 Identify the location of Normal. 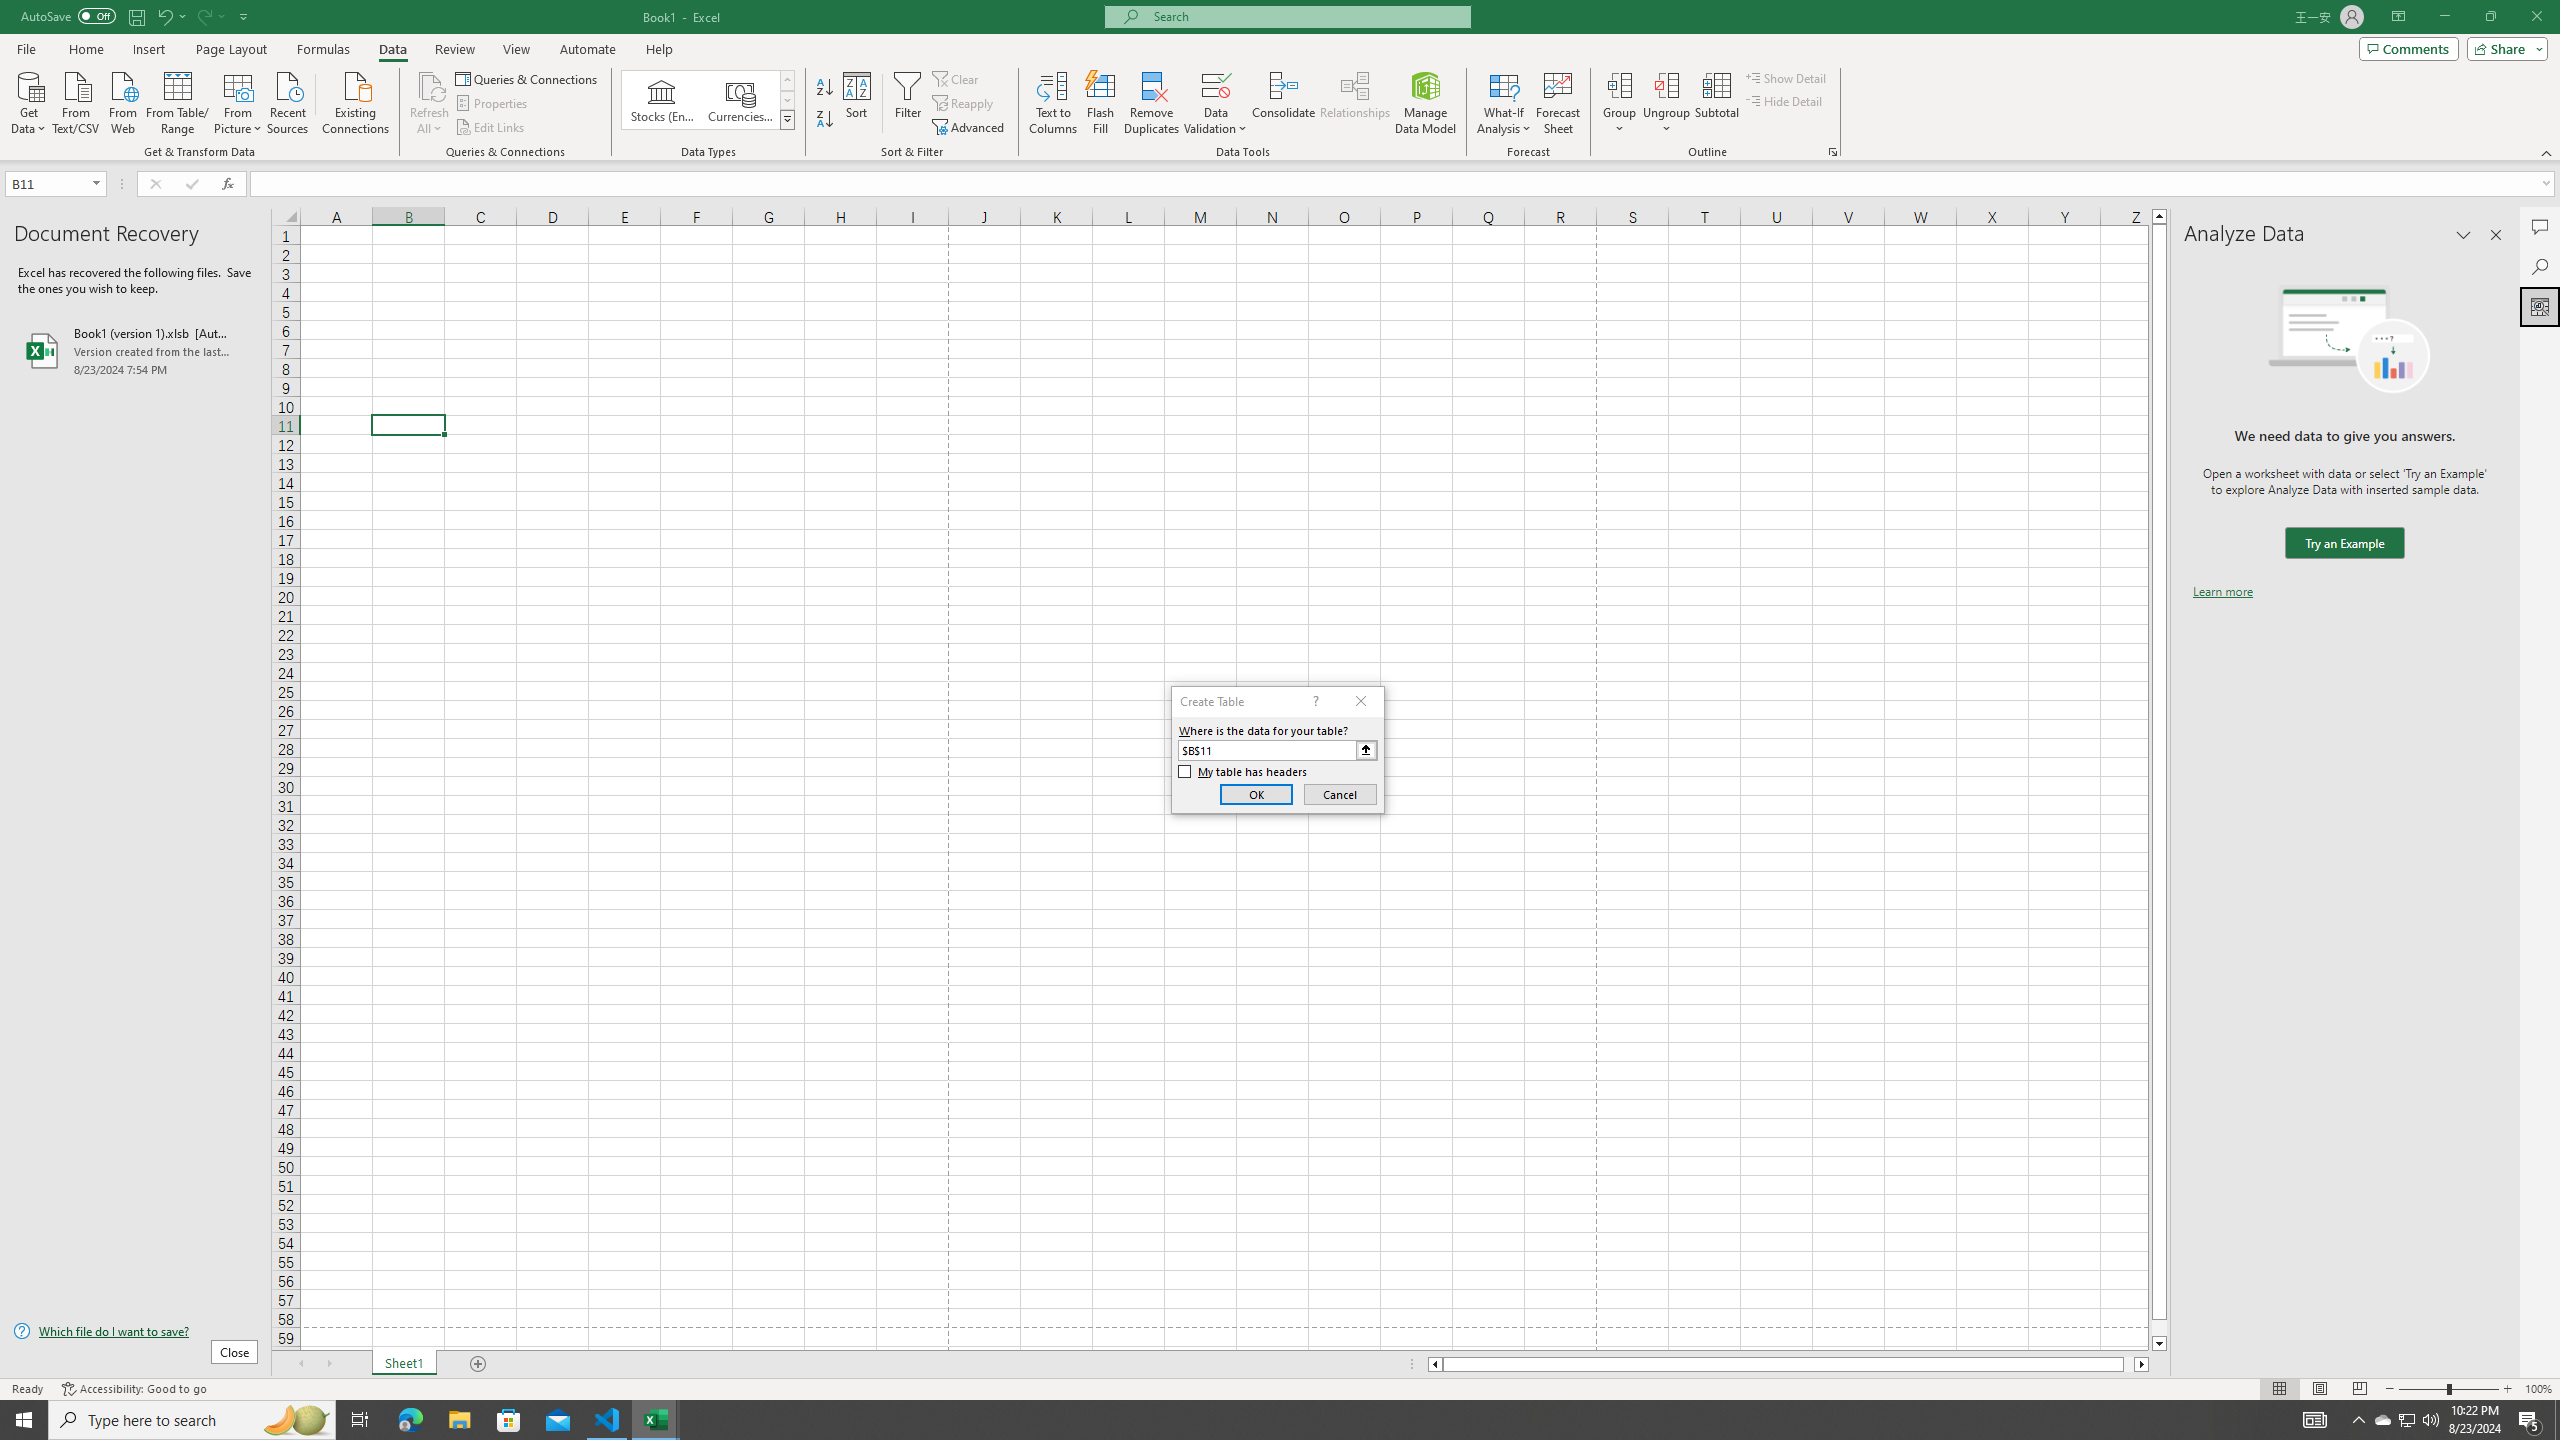
(2279, 1389).